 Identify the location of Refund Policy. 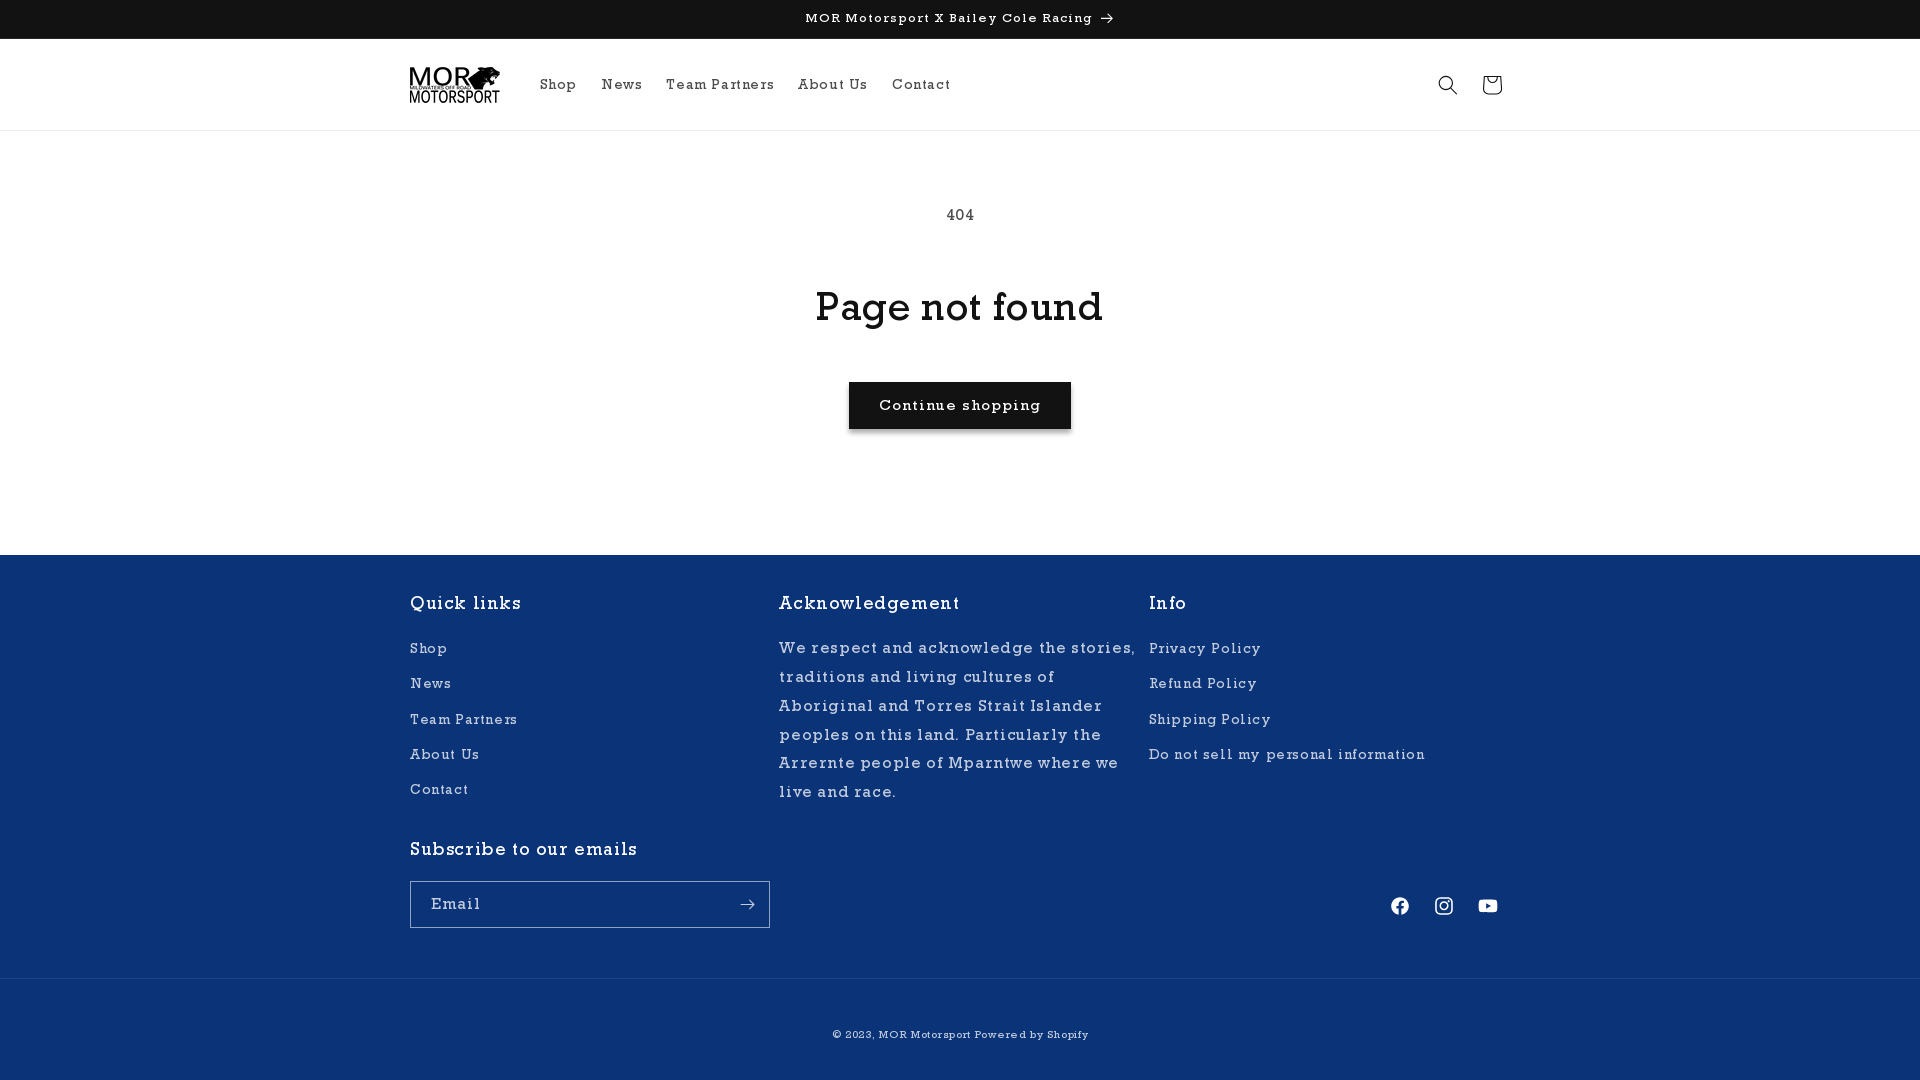
(1204, 684).